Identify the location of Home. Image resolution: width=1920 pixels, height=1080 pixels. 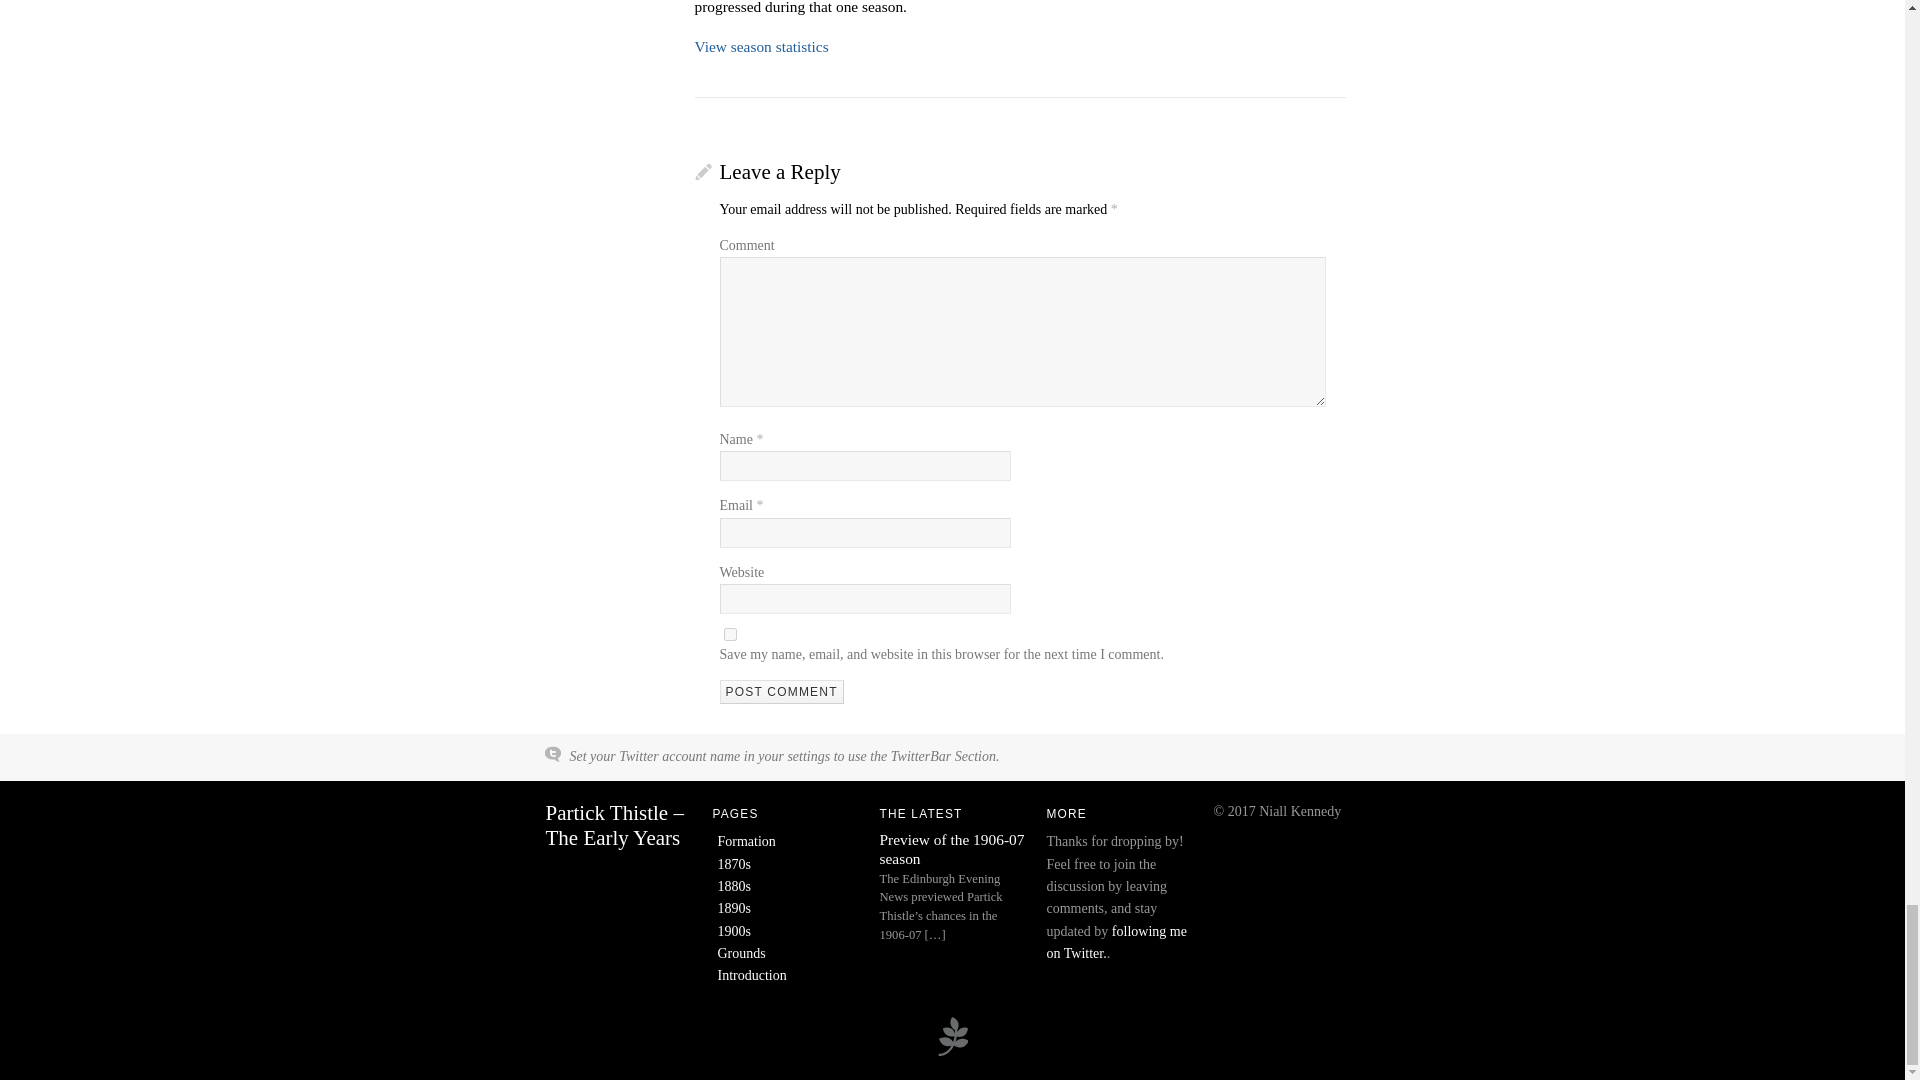
(614, 825).